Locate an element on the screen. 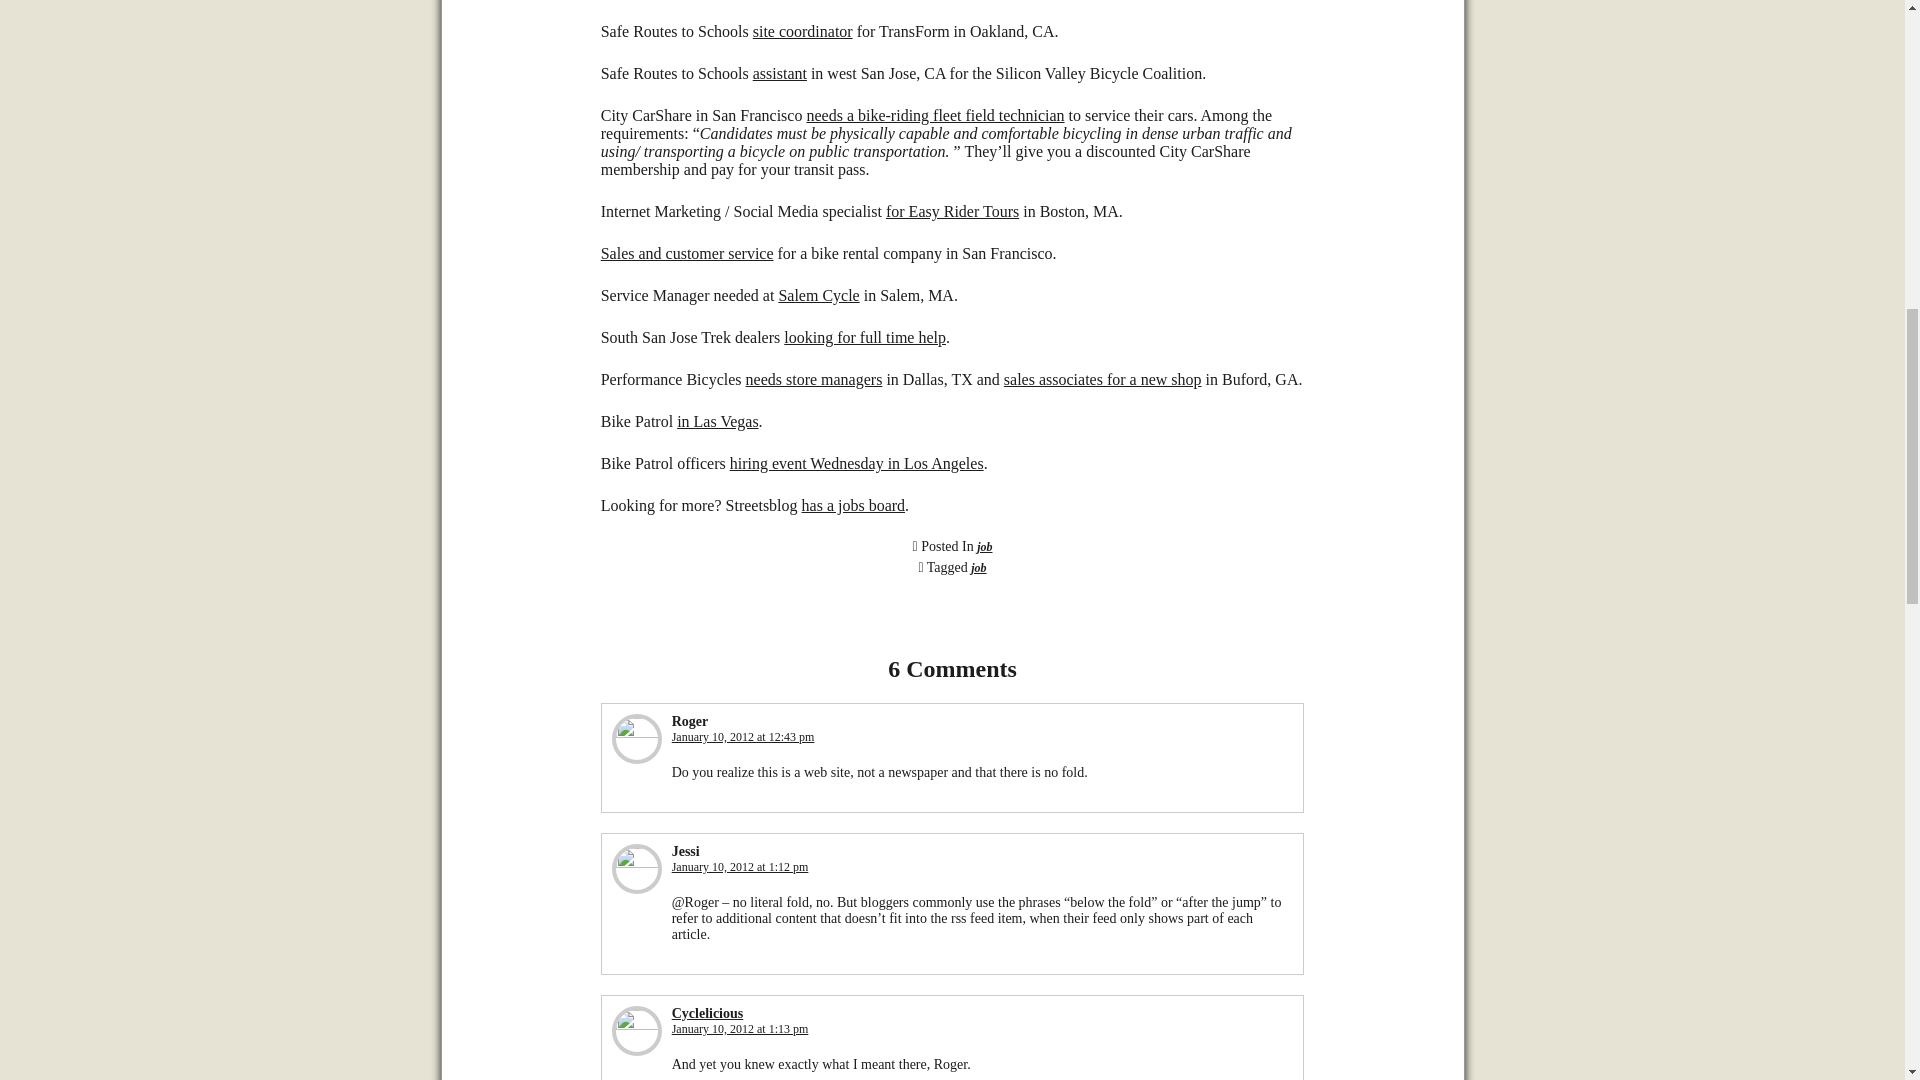 The height and width of the screenshot is (1080, 1920). site coordinator is located at coordinates (802, 30).